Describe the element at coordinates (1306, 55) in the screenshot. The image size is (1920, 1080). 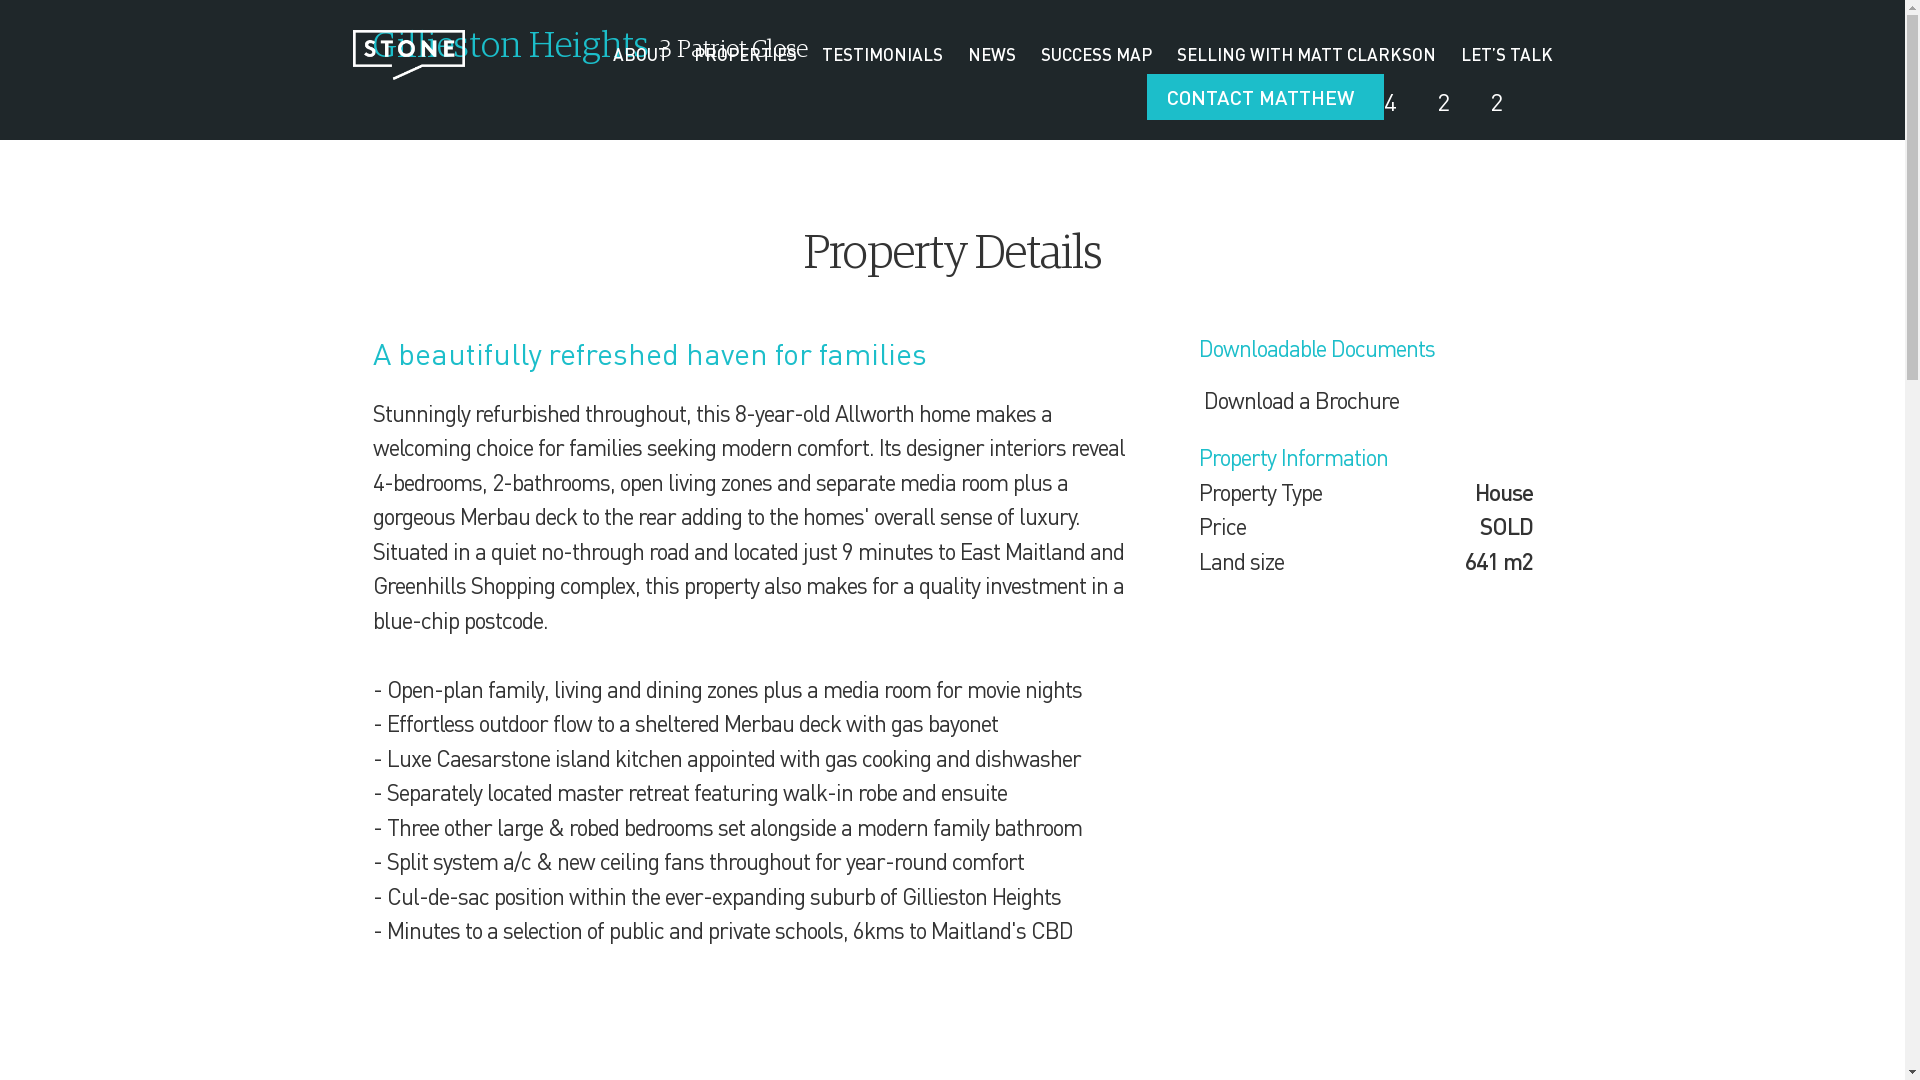
I see `SELLING WITH MATT CLARKSON` at that location.